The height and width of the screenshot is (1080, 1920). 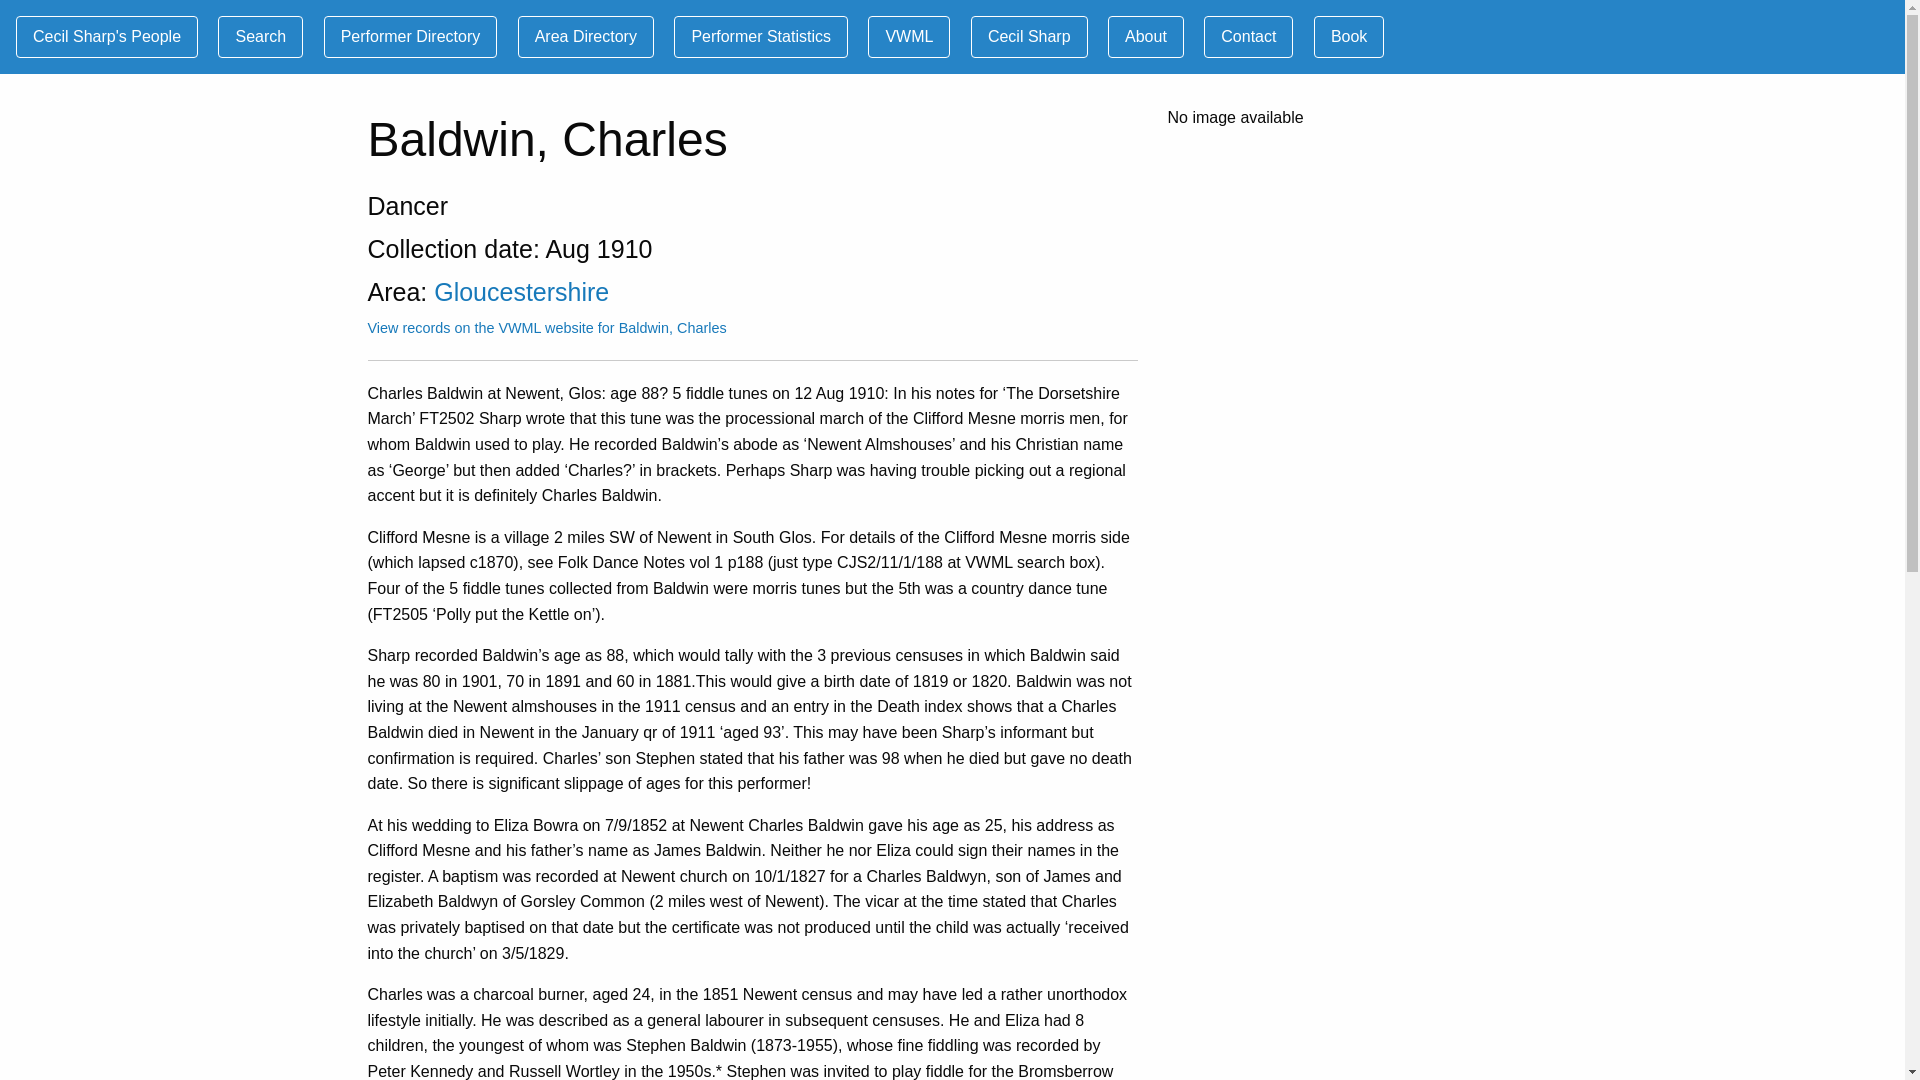 What do you see at coordinates (908, 37) in the screenshot?
I see `VWML` at bounding box center [908, 37].